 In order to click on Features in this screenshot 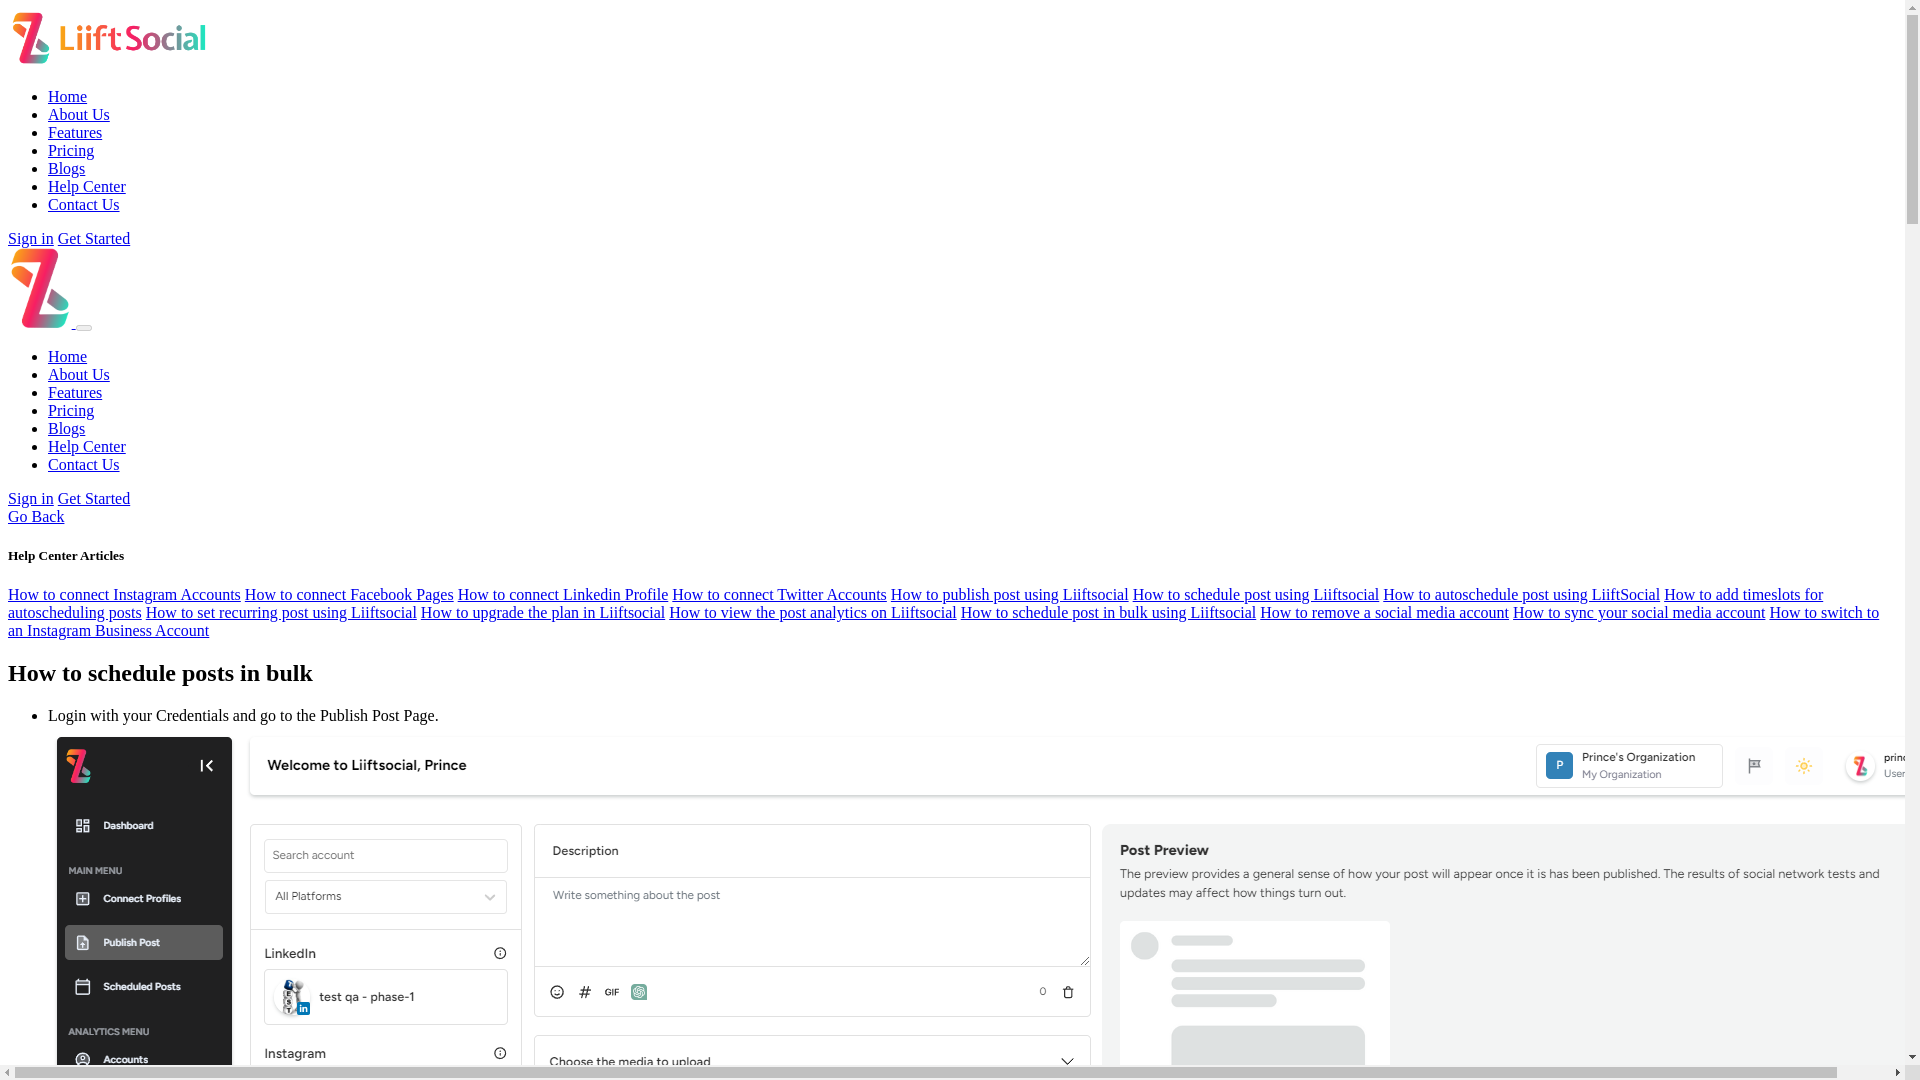, I will do `click(74, 392)`.